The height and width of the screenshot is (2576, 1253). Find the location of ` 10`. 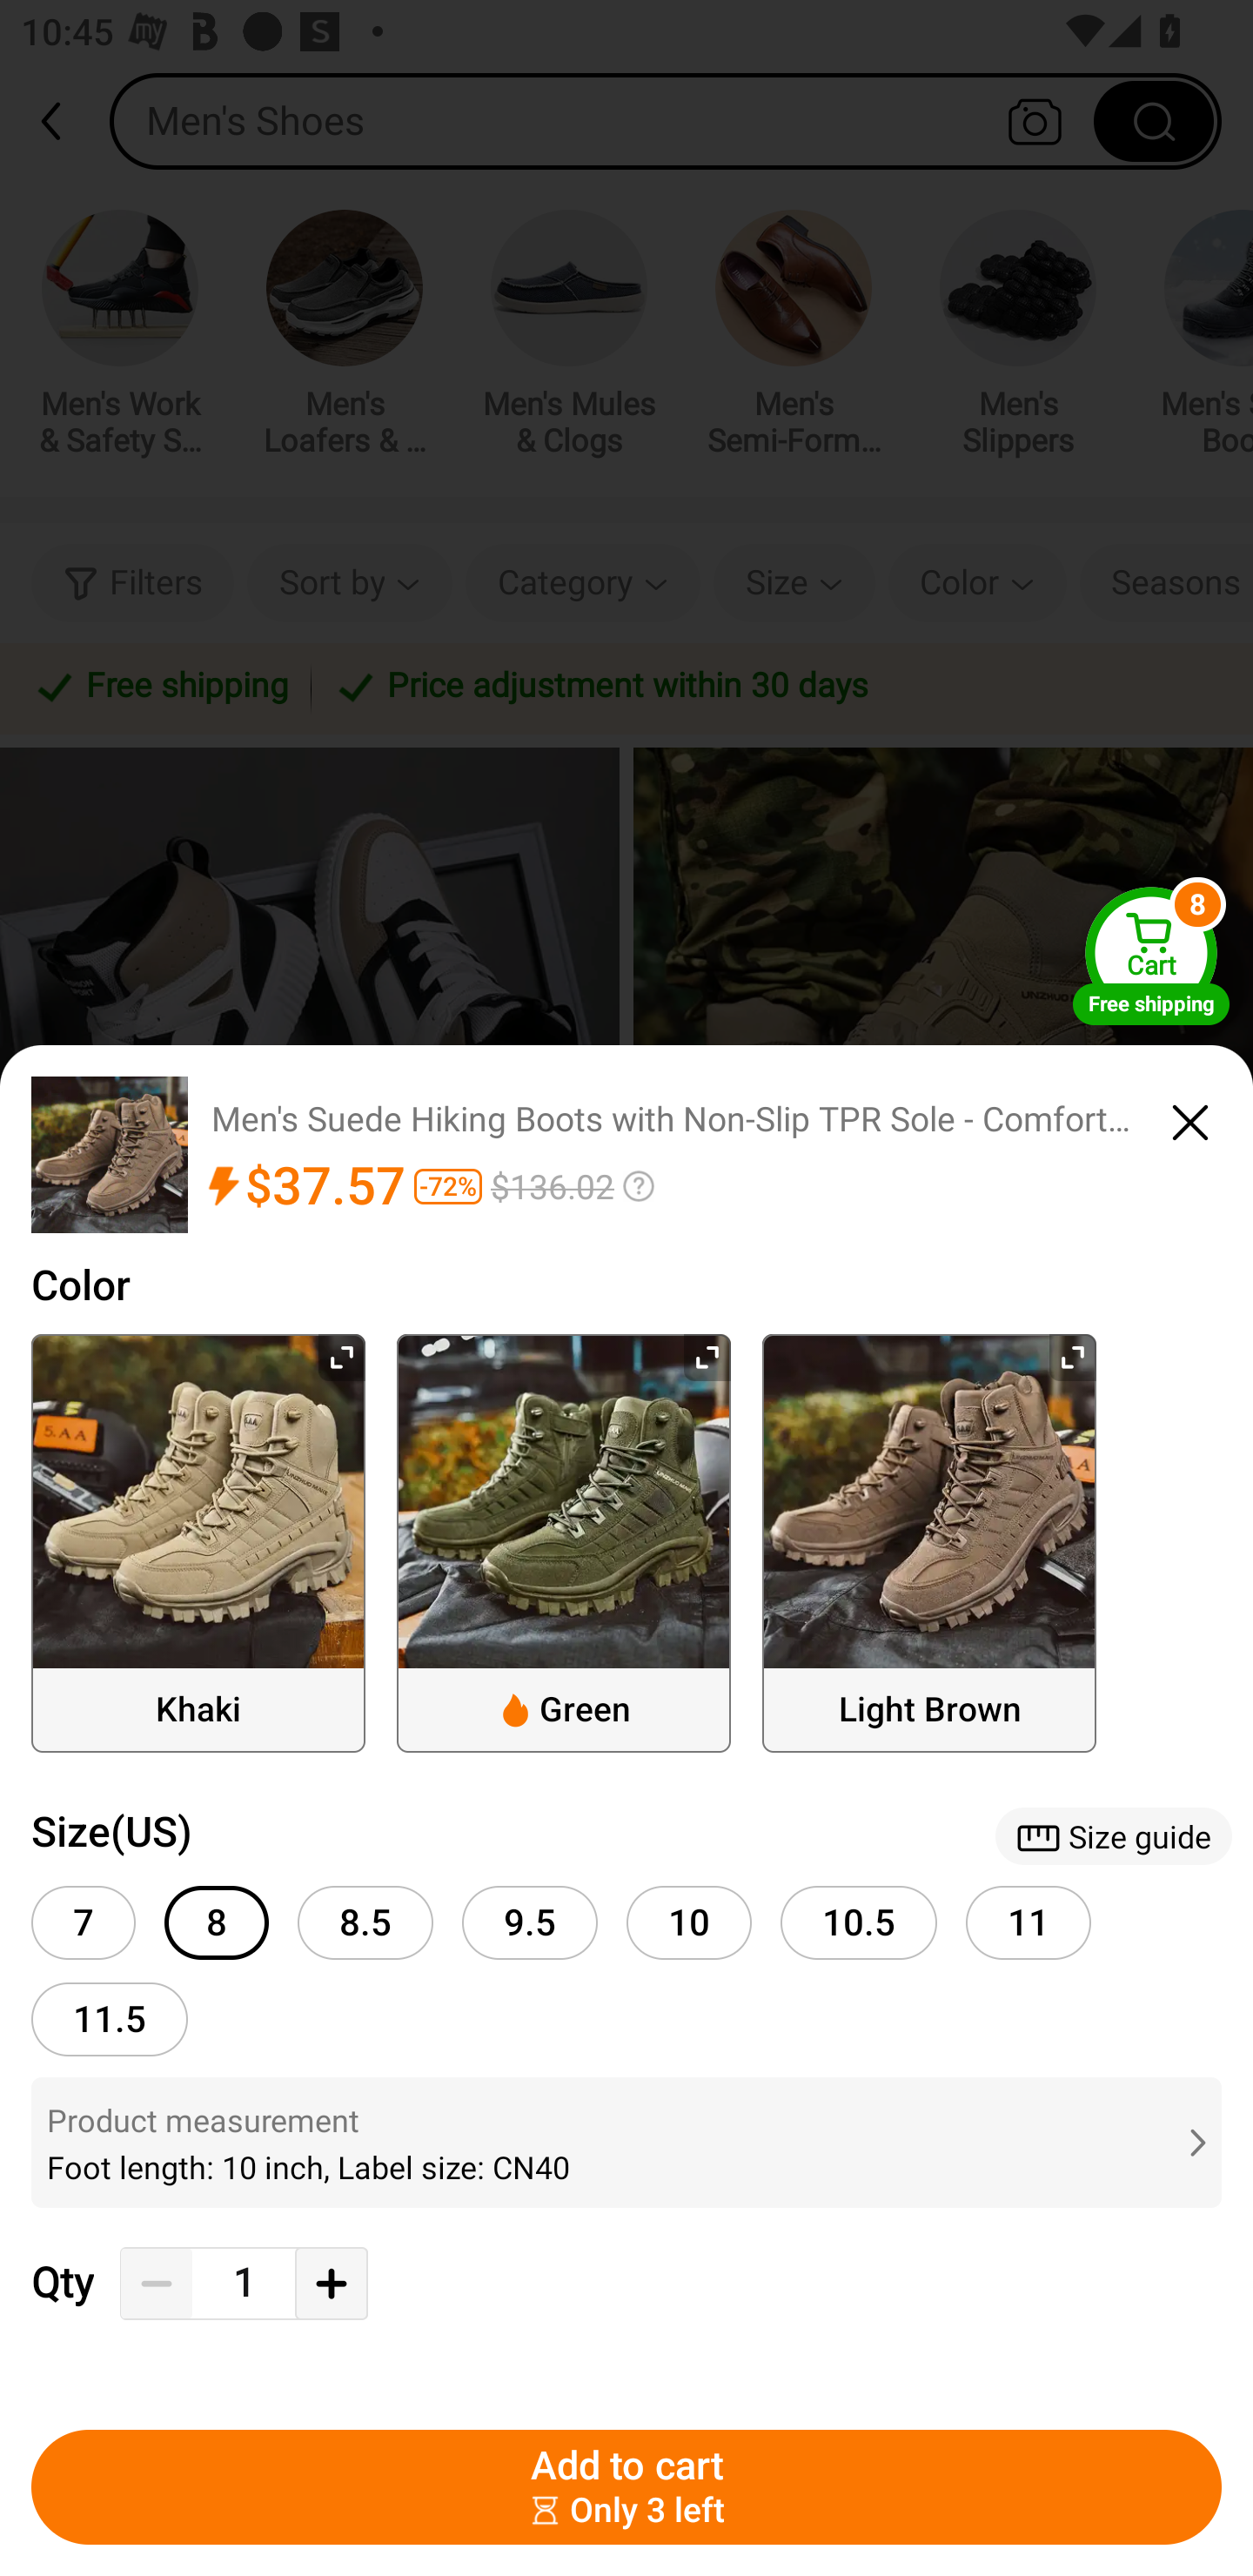

 10 is located at coordinates (689, 1922).